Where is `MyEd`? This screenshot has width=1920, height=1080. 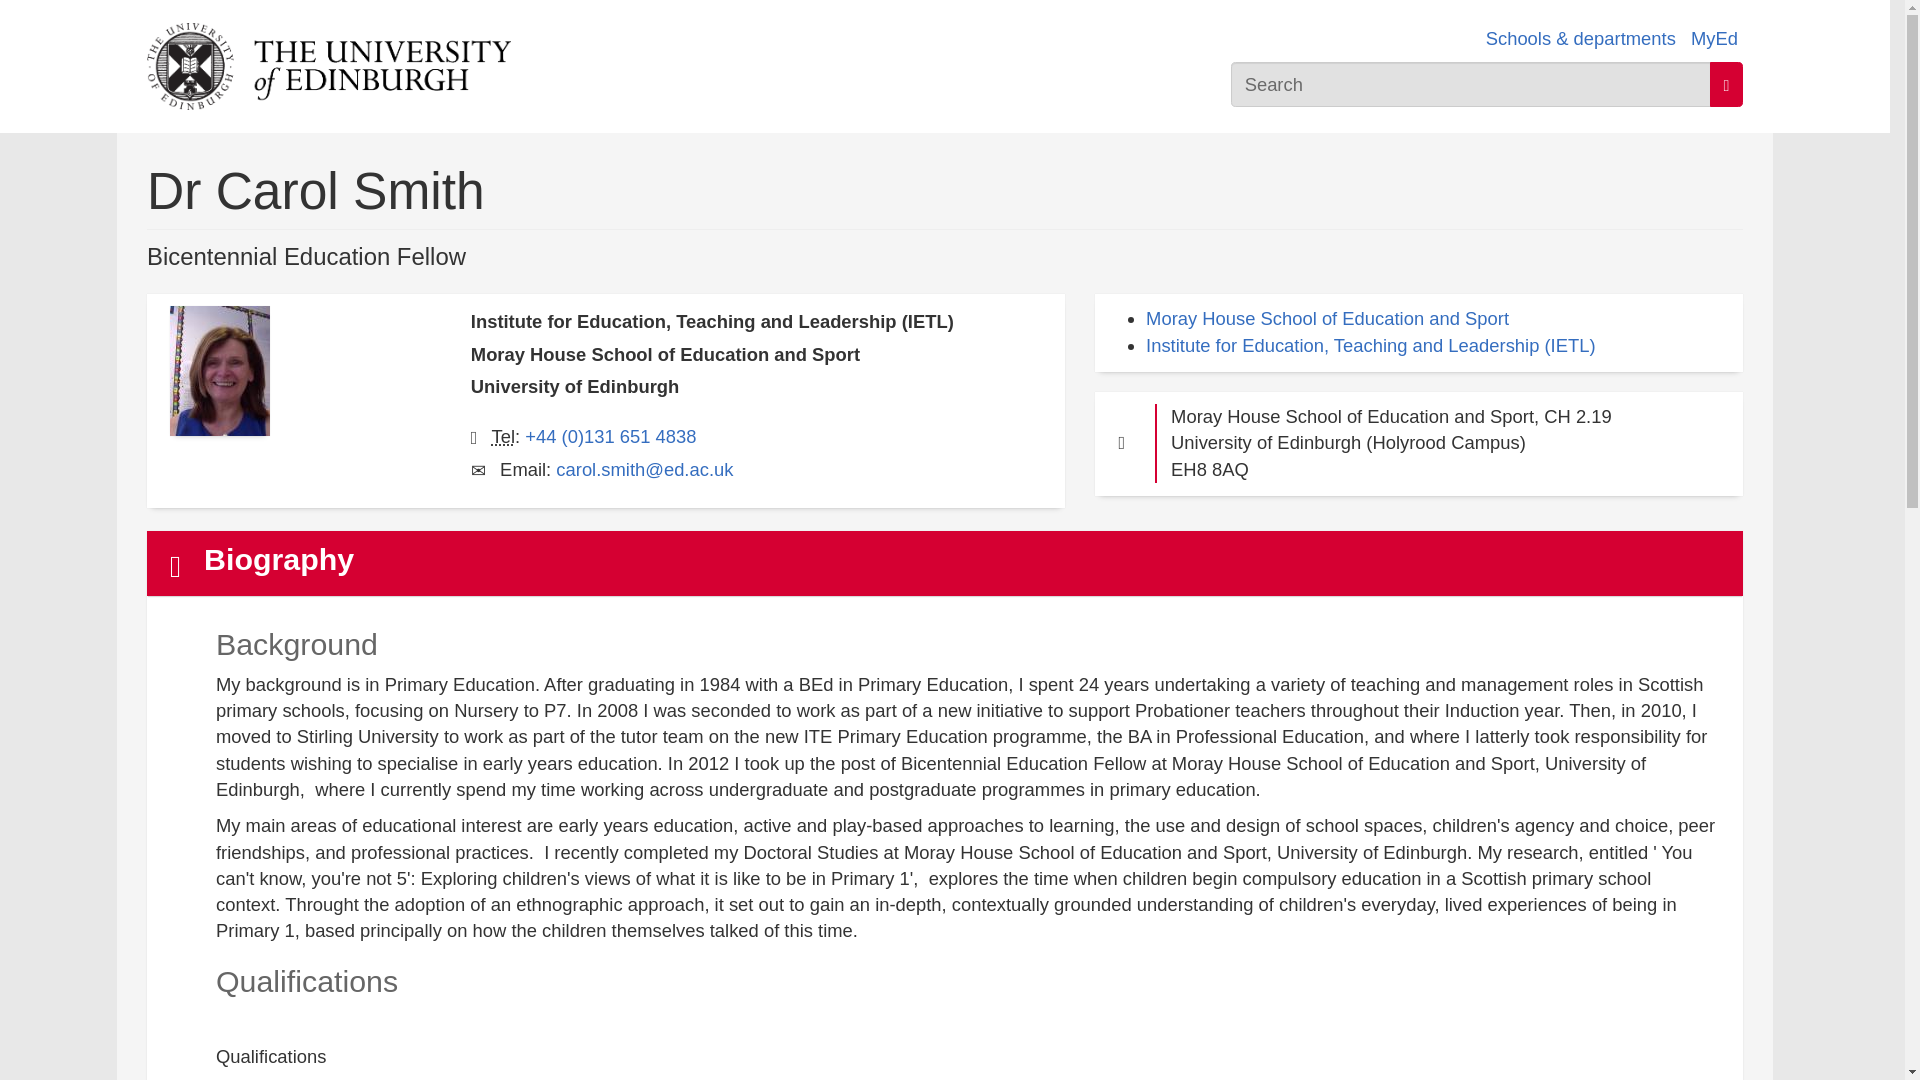 MyEd is located at coordinates (1714, 38).